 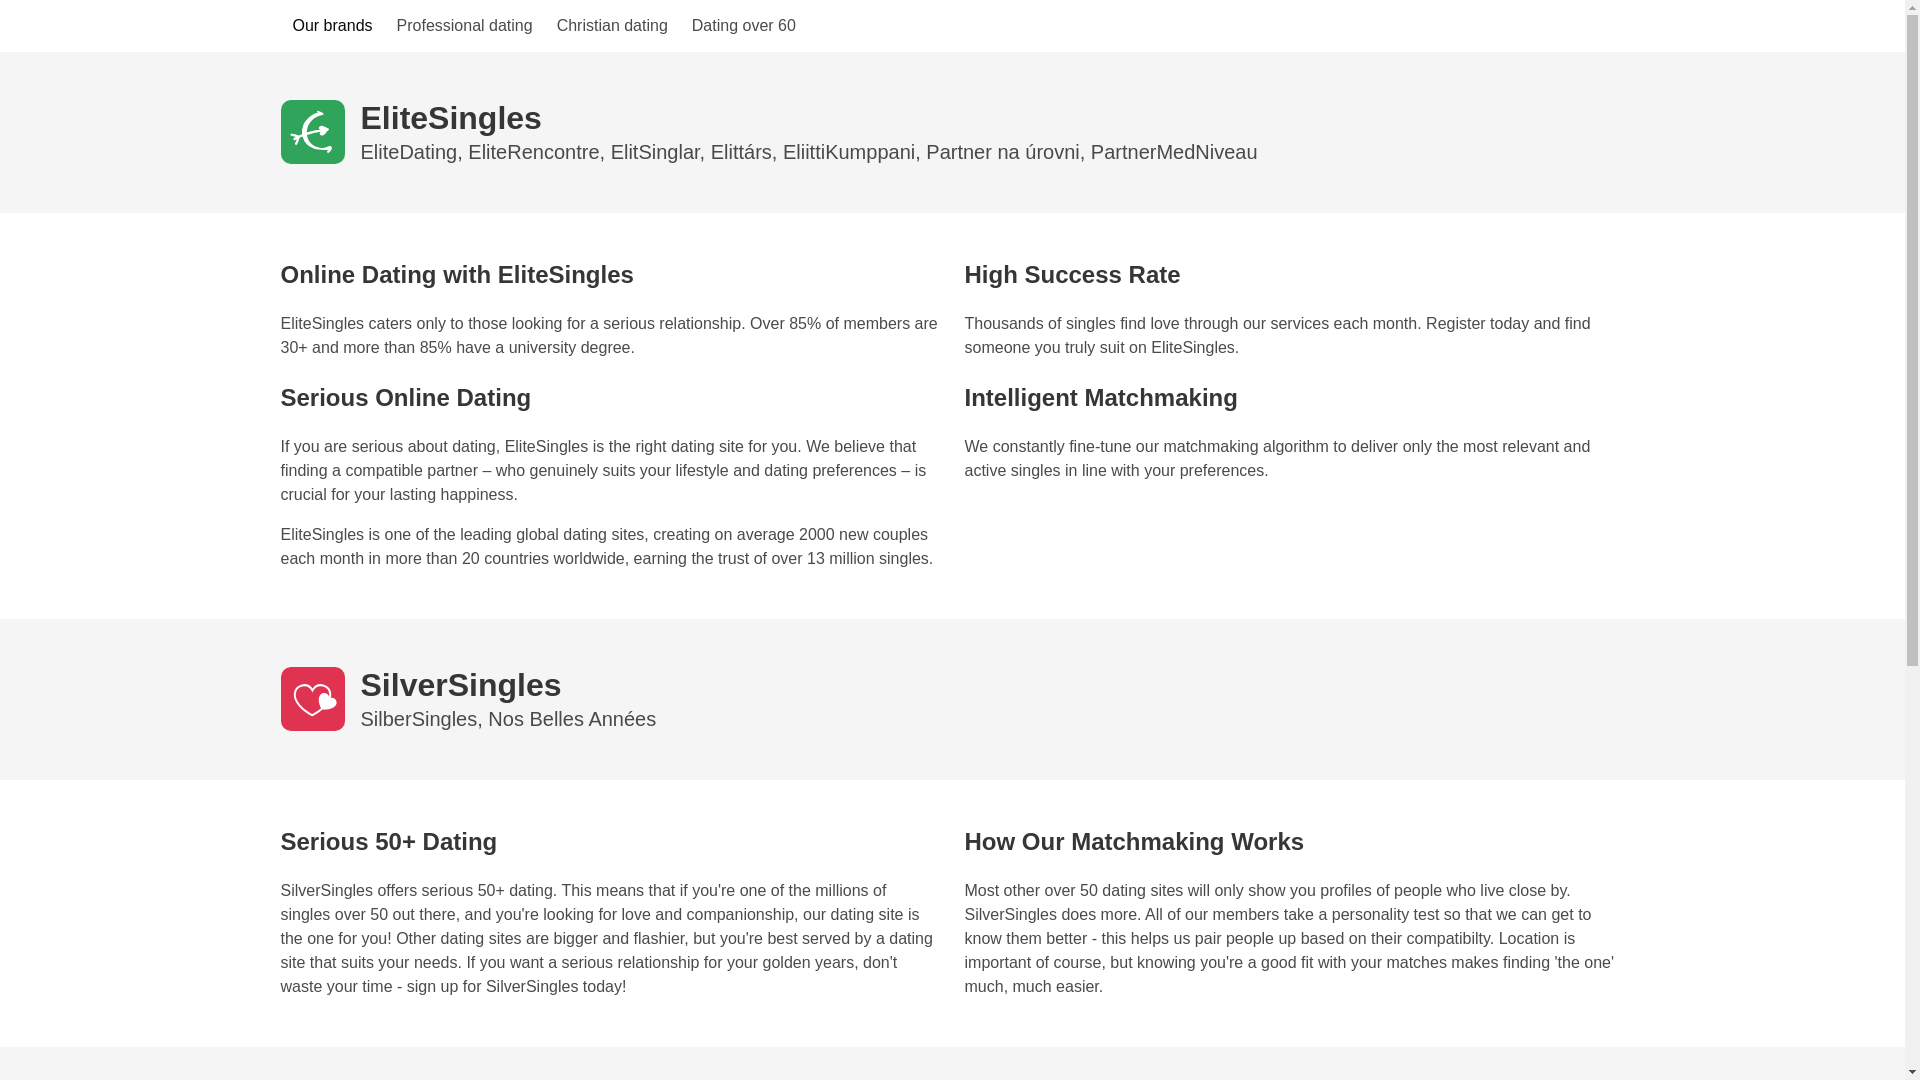 What do you see at coordinates (332, 26) in the screenshot?
I see `Our brands` at bounding box center [332, 26].